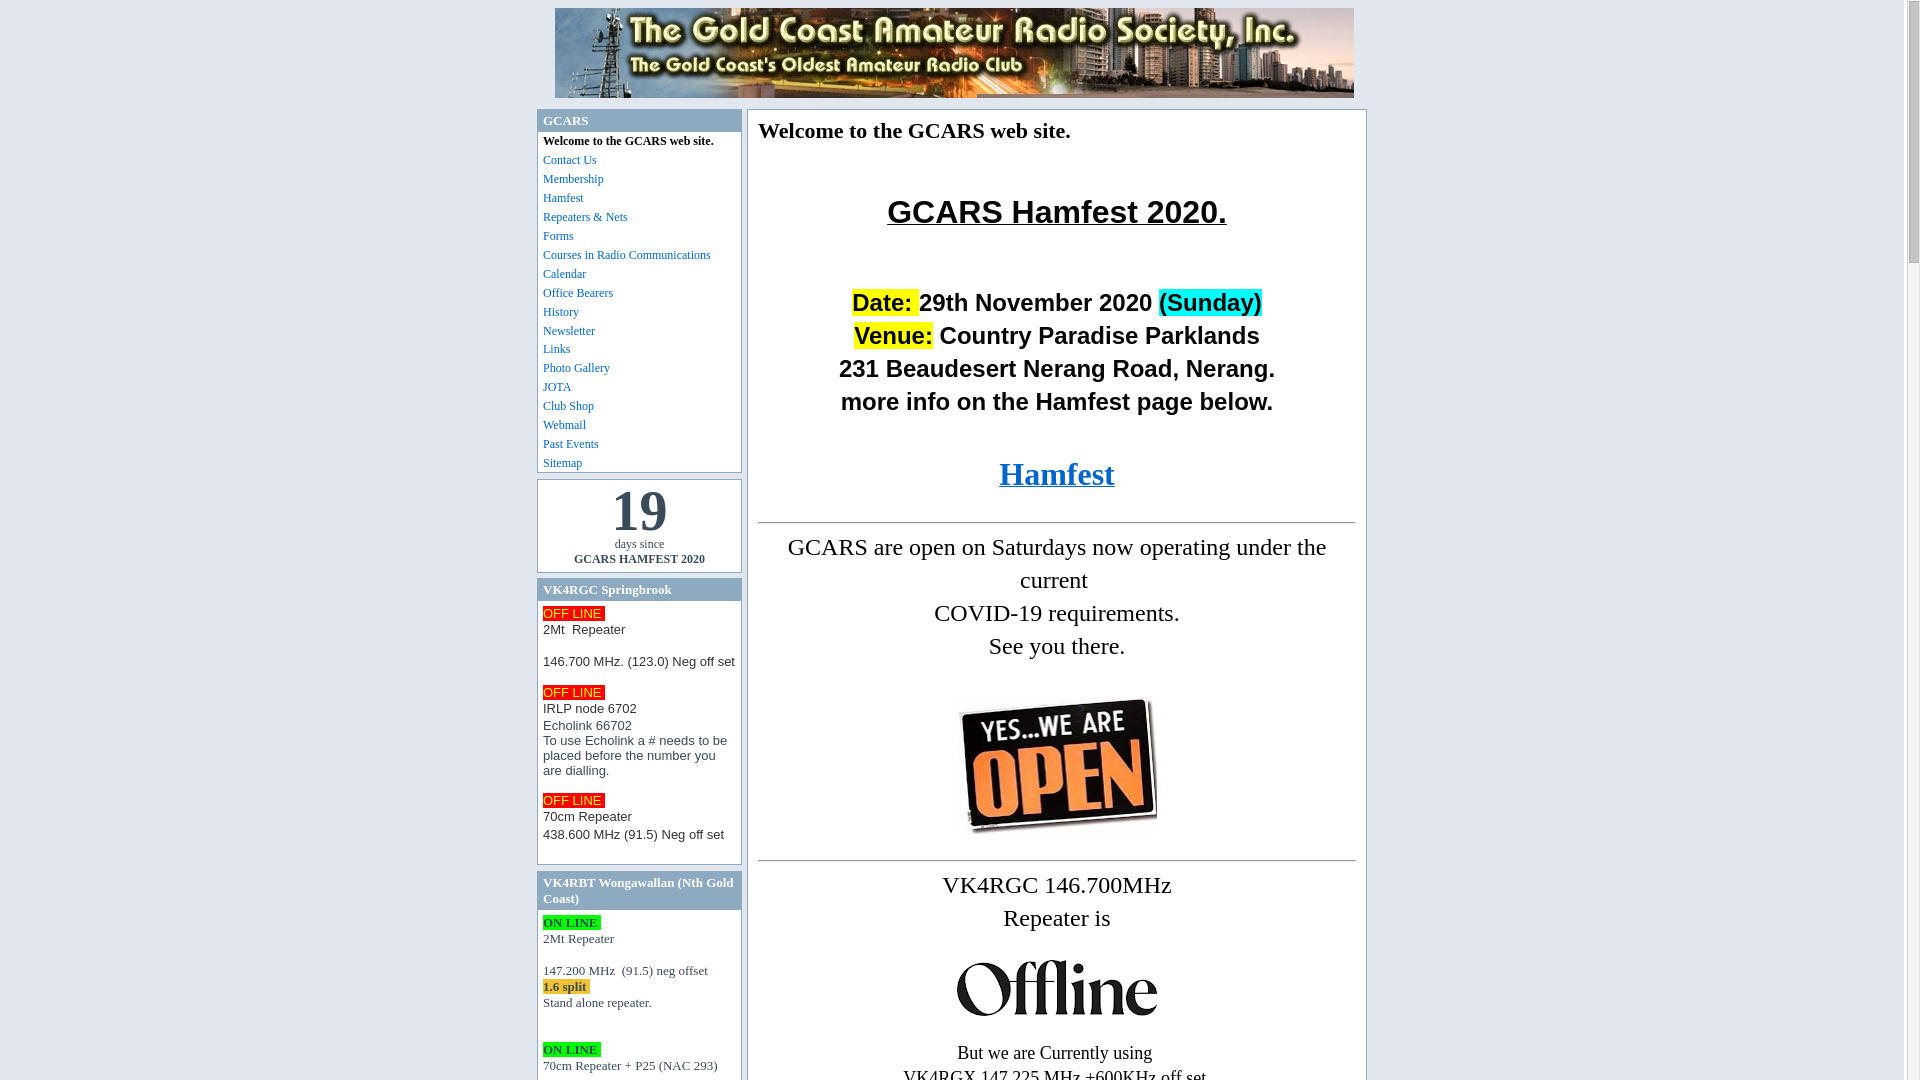  Describe the element at coordinates (642, 218) in the screenshot. I see `Repeaters & Nets` at that location.